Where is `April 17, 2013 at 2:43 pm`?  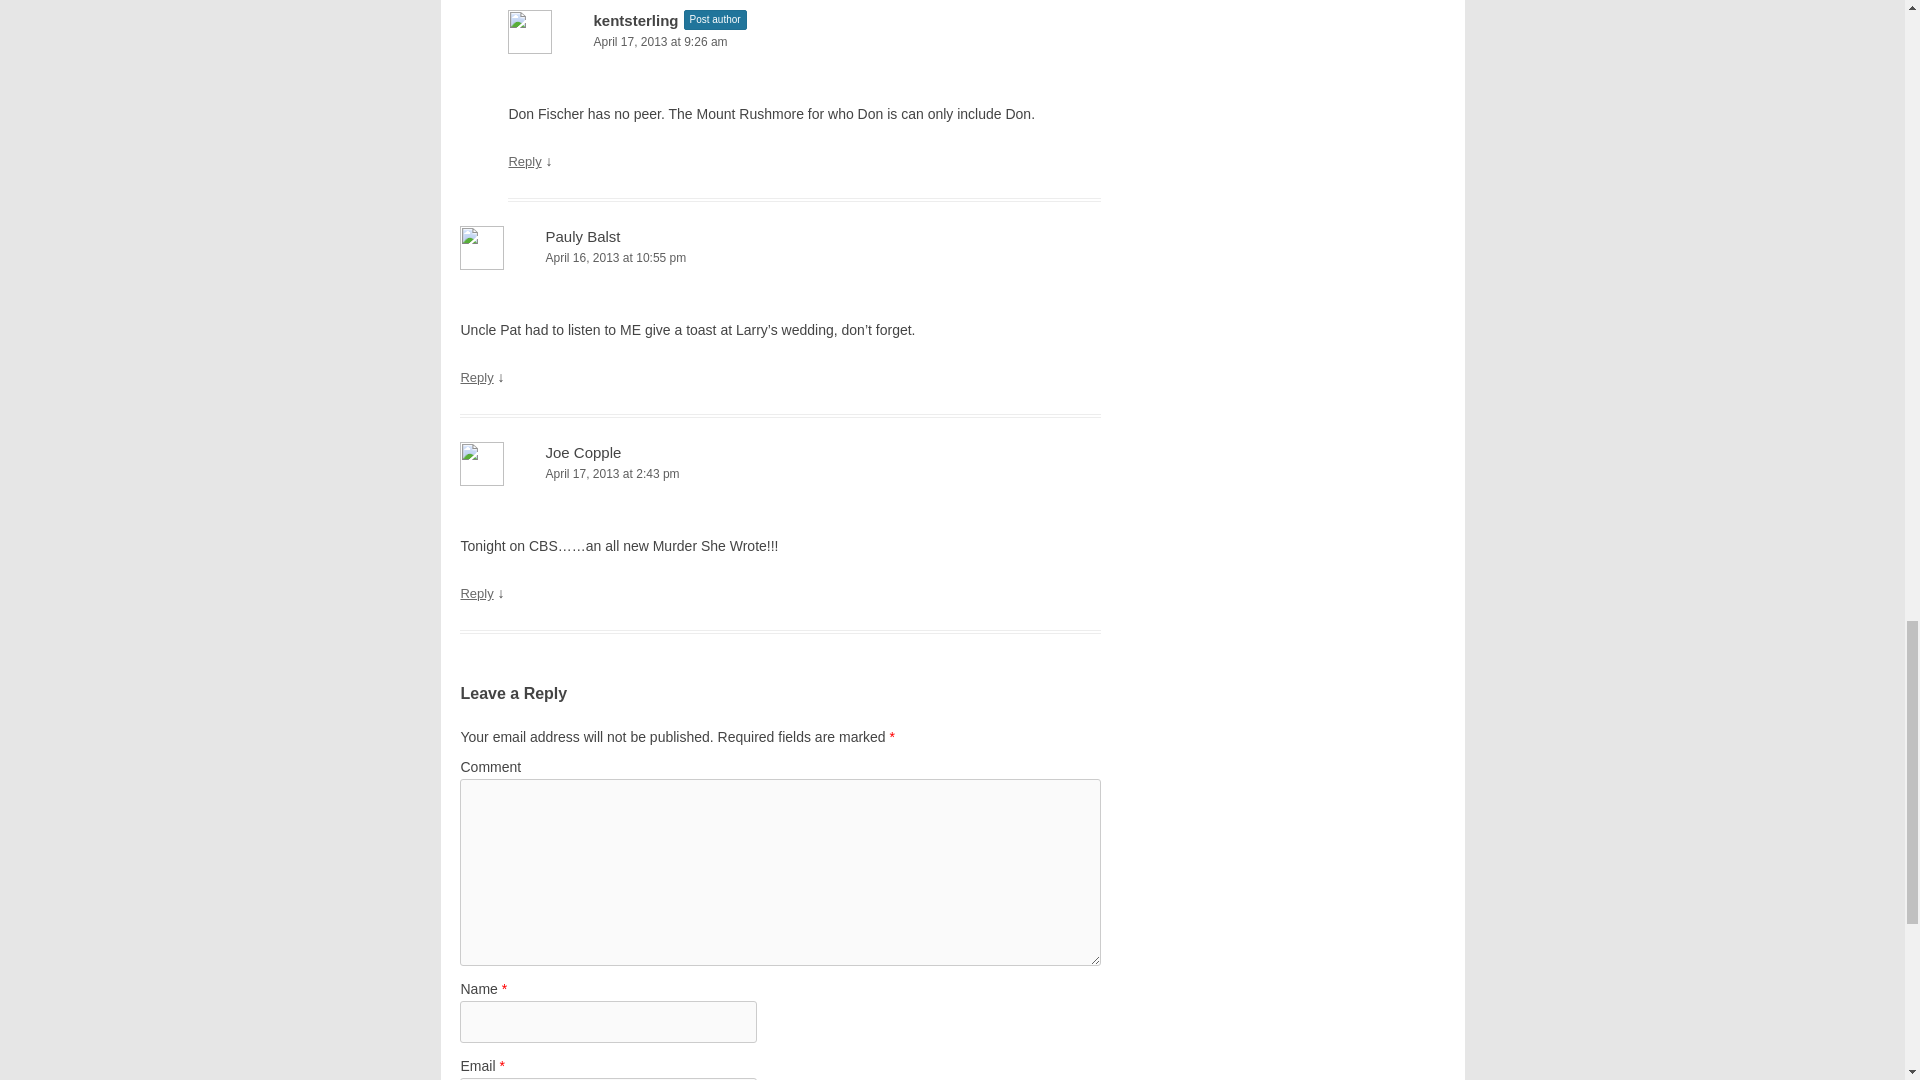 April 17, 2013 at 2:43 pm is located at coordinates (780, 474).